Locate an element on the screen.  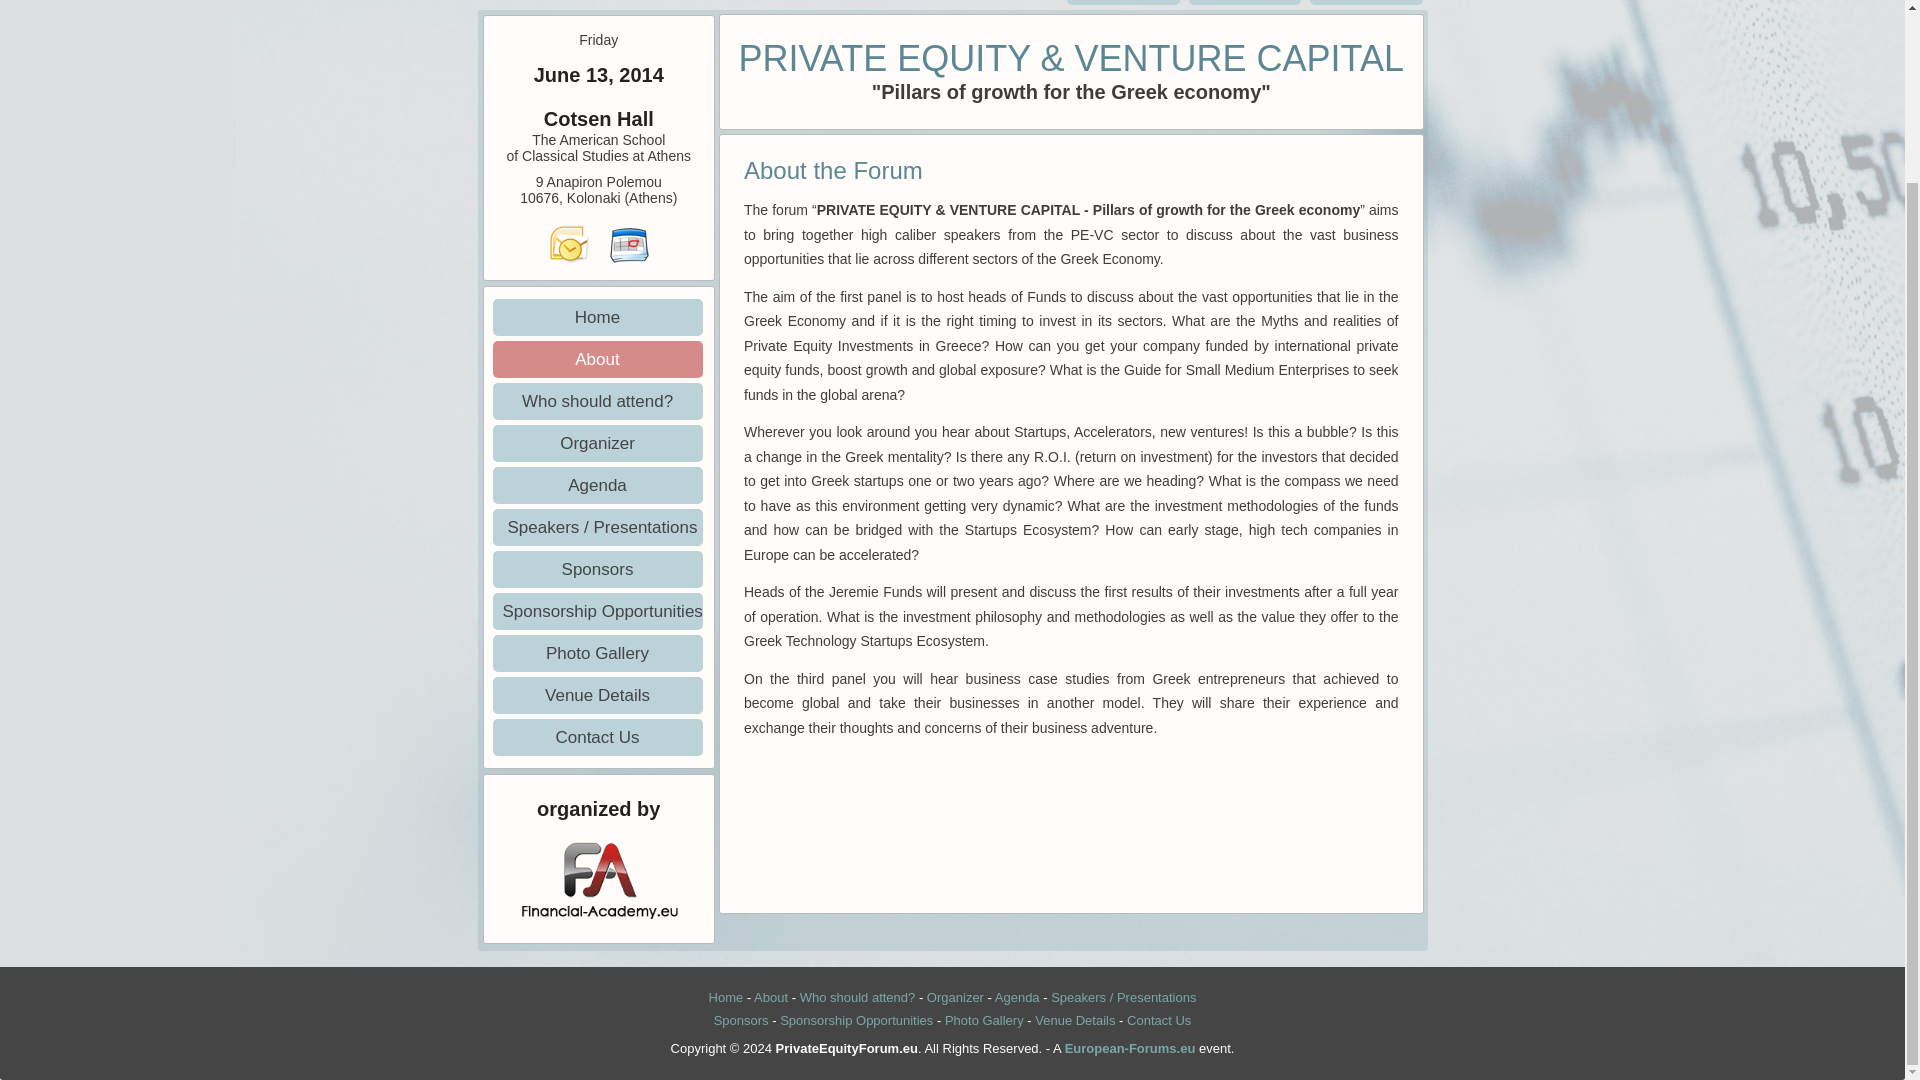
About is located at coordinates (770, 998).